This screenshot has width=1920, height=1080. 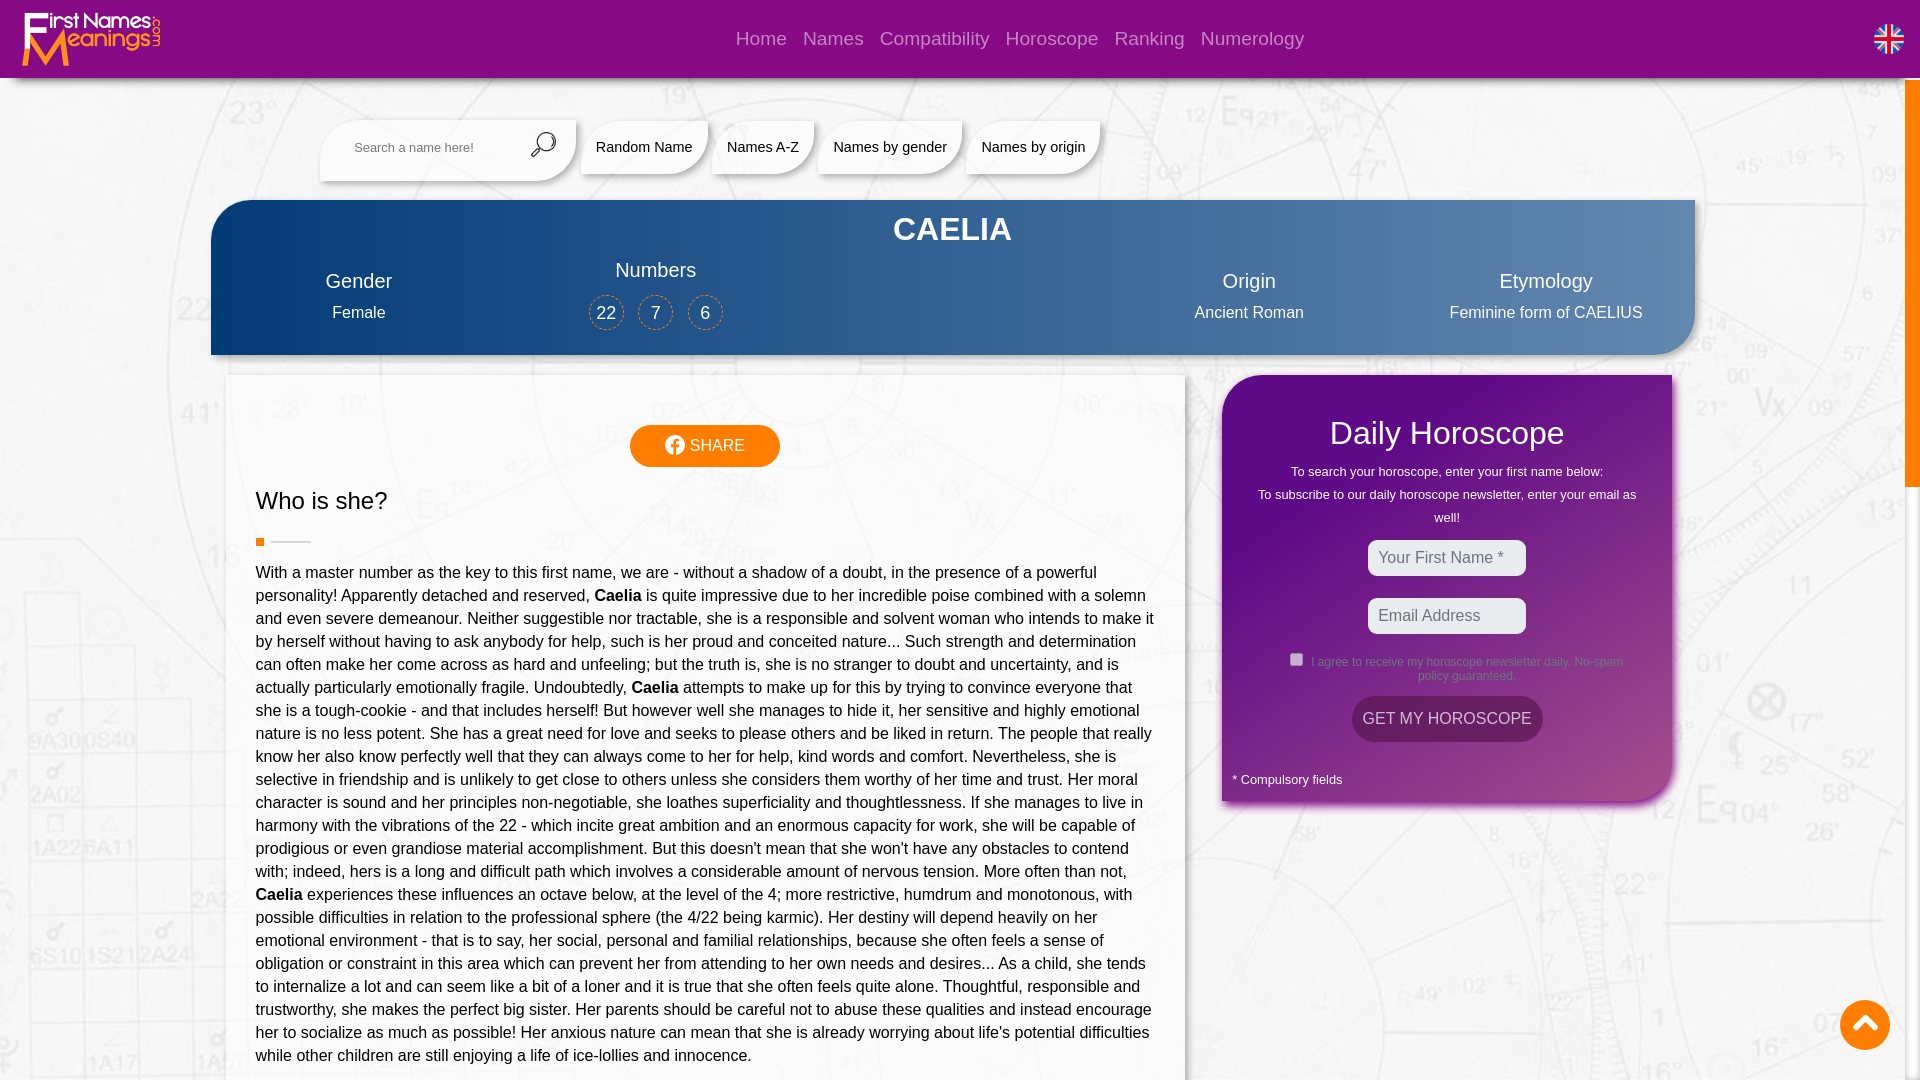 What do you see at coordinates (704, 445) in the screenshot?
I see `SHARE` at bounding box center [704, 445].